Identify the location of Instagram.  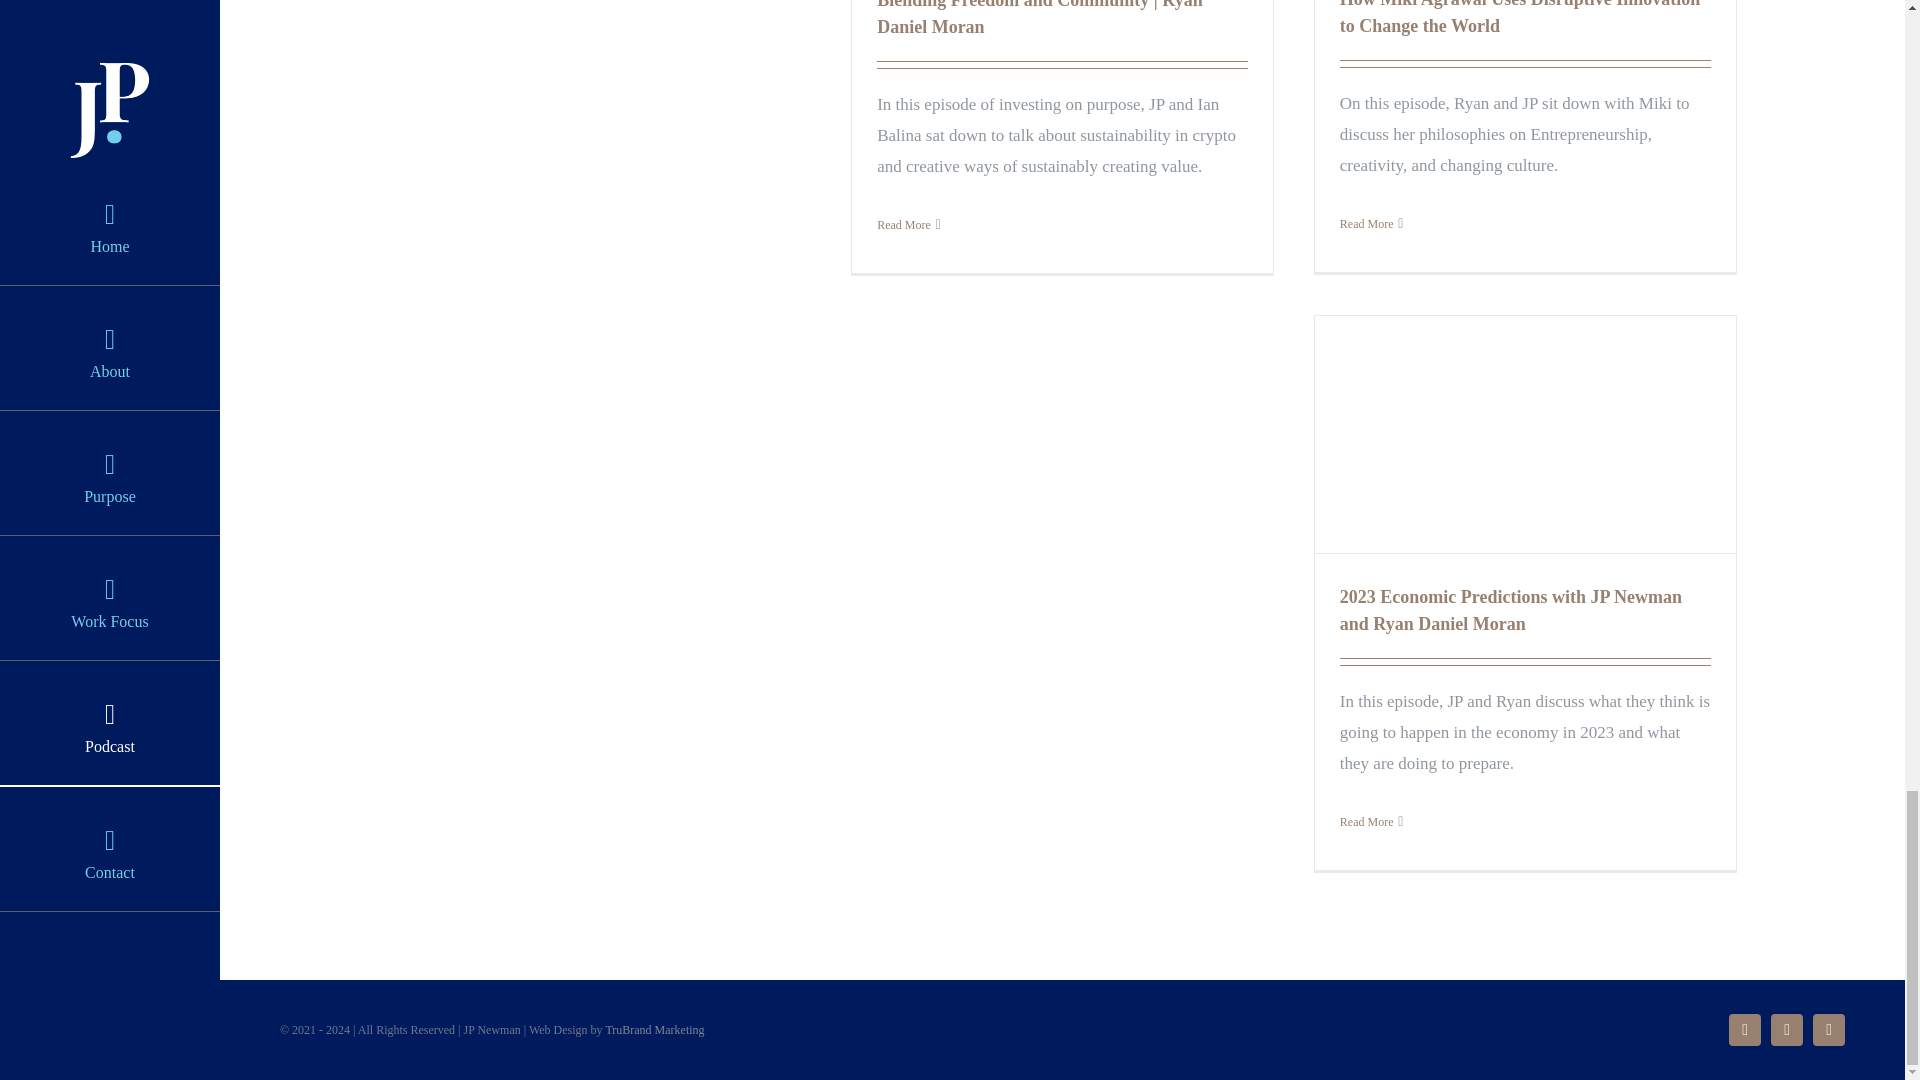
(1744, 1030).